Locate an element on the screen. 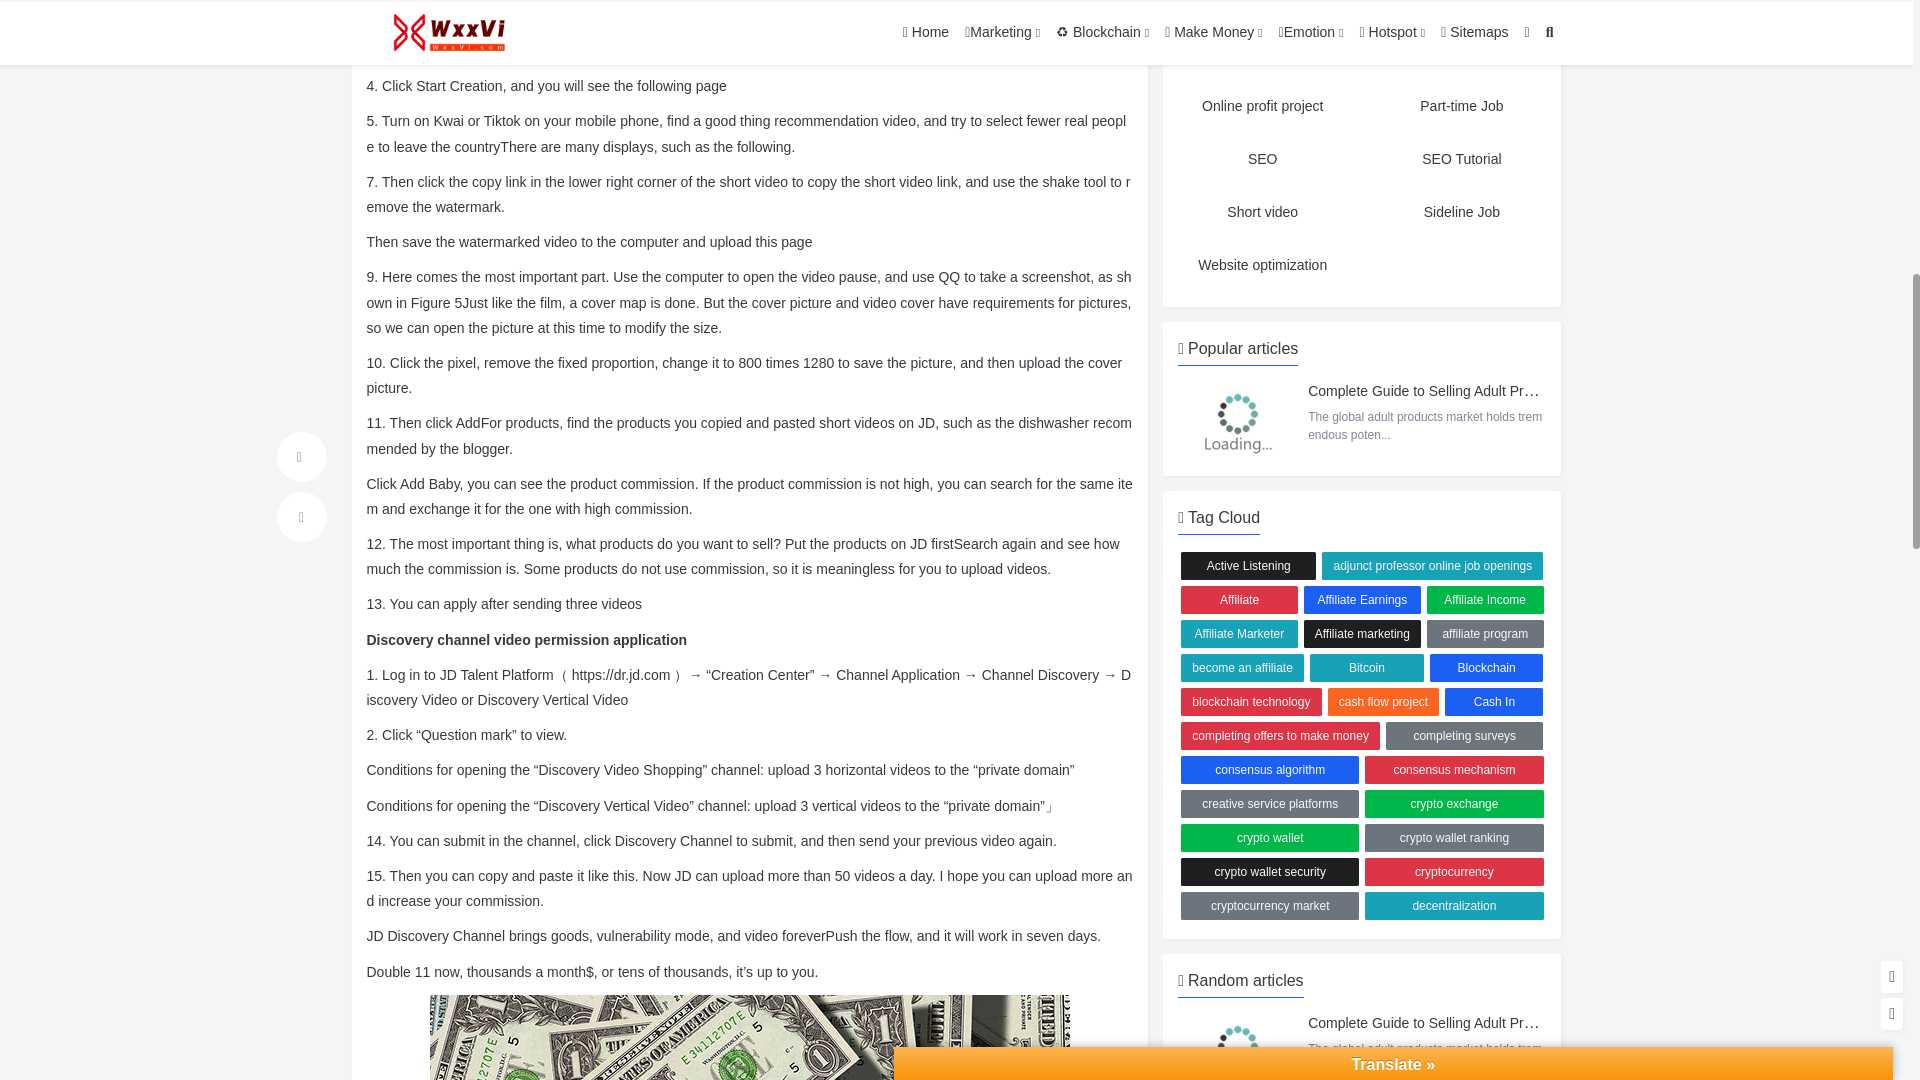 This screenshot has width=1920, height=1080. Metaverse is located at coordinates (1262, 10).